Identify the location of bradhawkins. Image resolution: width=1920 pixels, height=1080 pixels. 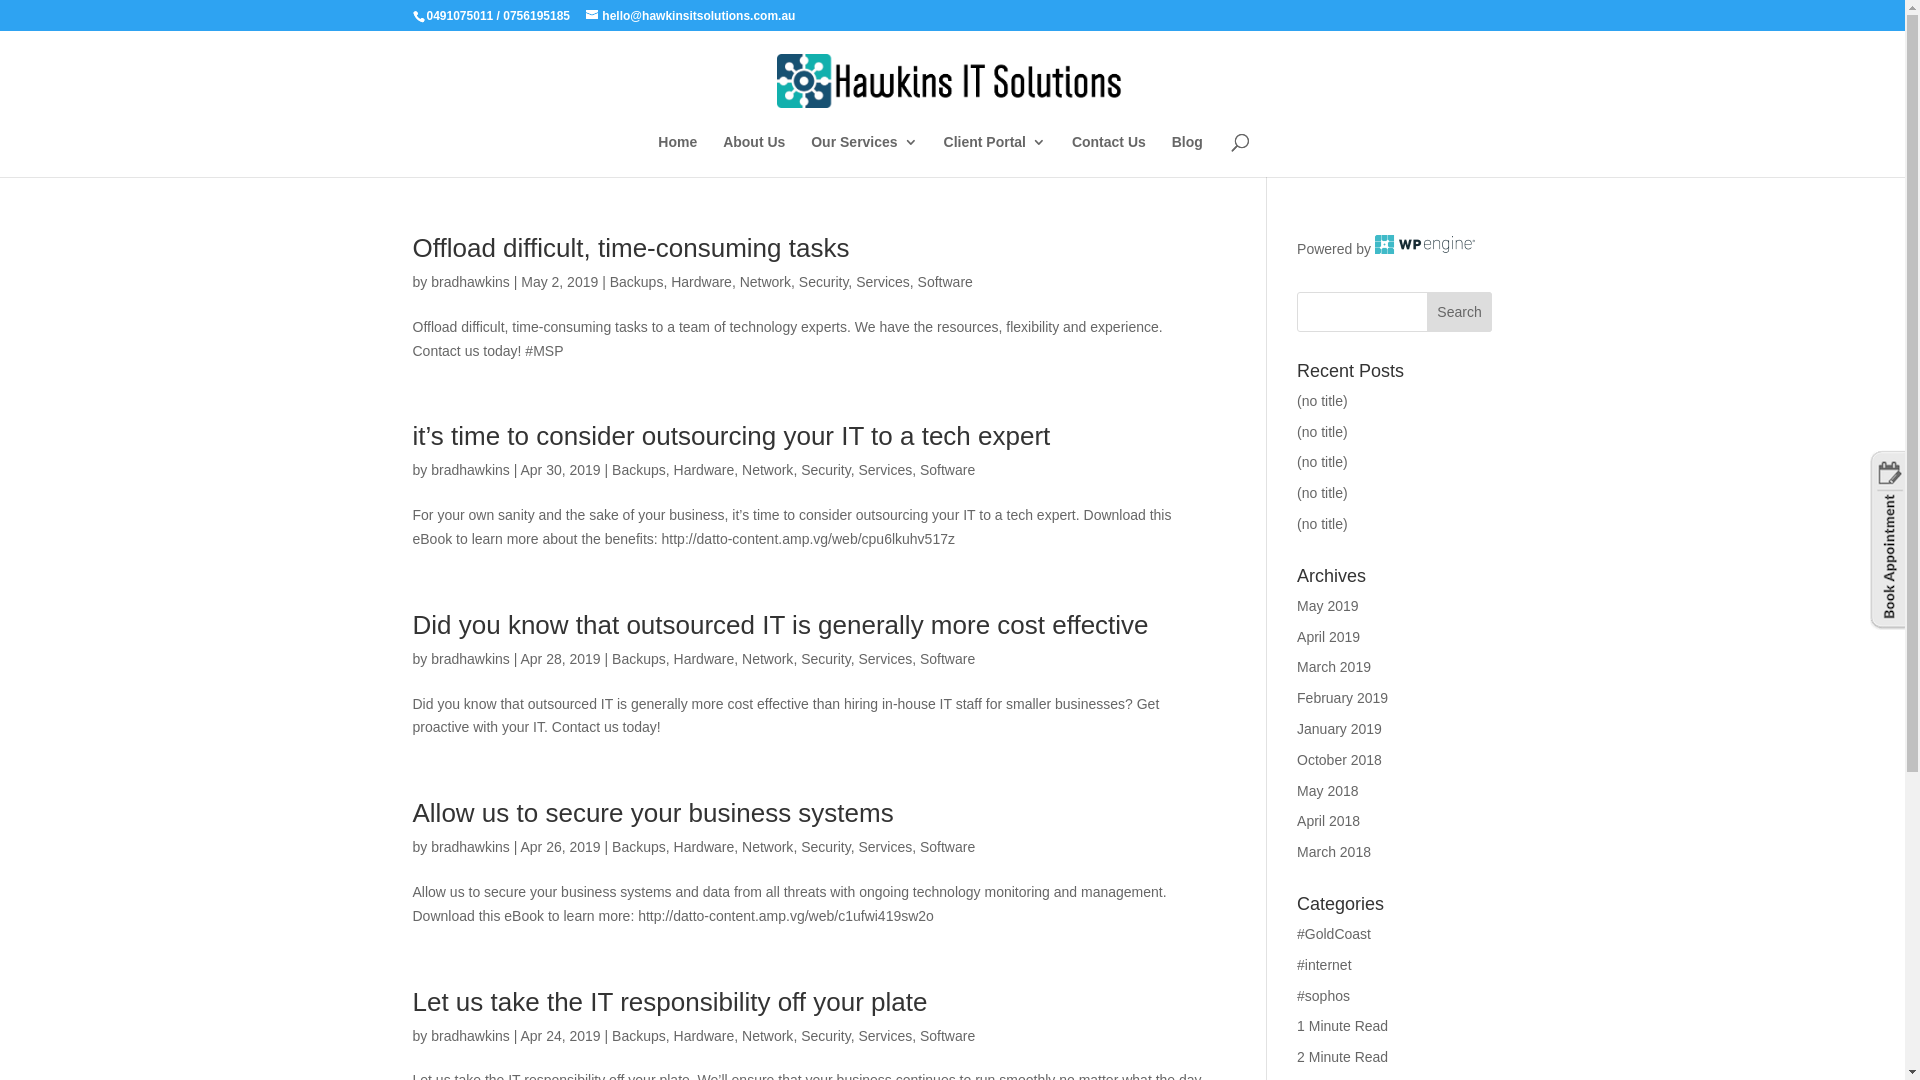
(470, 470).